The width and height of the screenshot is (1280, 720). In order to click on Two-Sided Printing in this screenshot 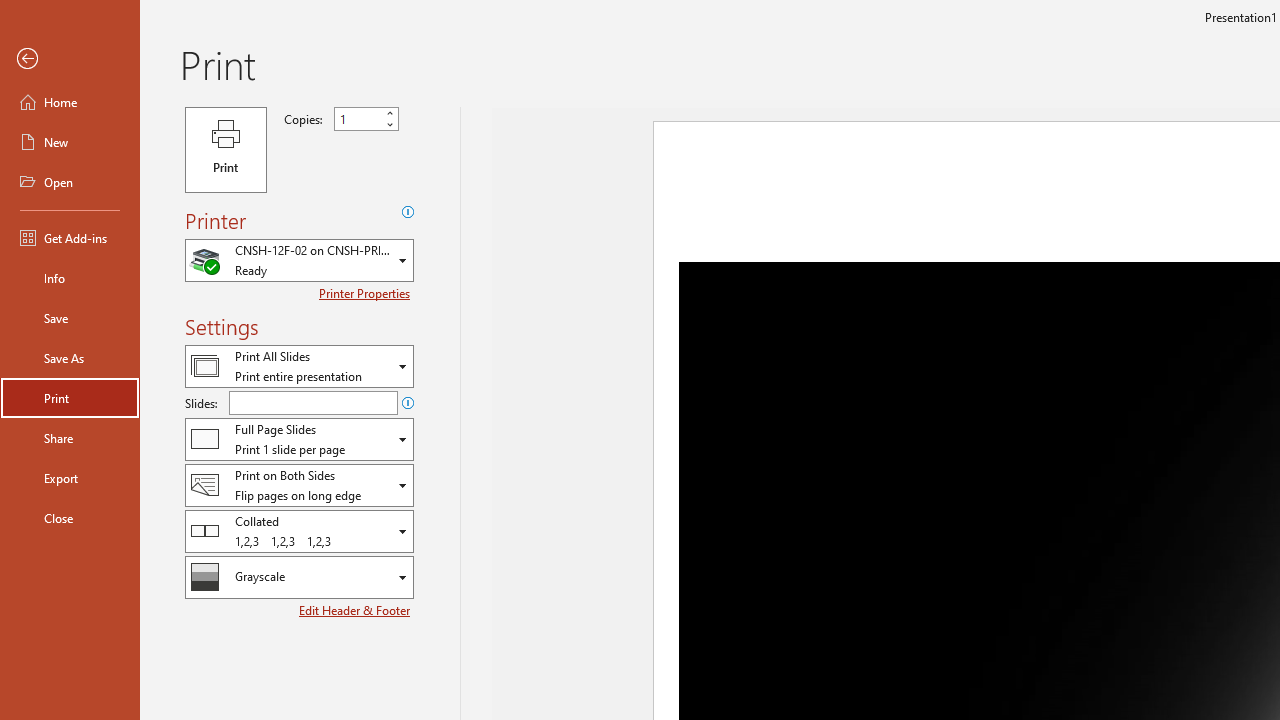, I will do `click(299, 484)`.